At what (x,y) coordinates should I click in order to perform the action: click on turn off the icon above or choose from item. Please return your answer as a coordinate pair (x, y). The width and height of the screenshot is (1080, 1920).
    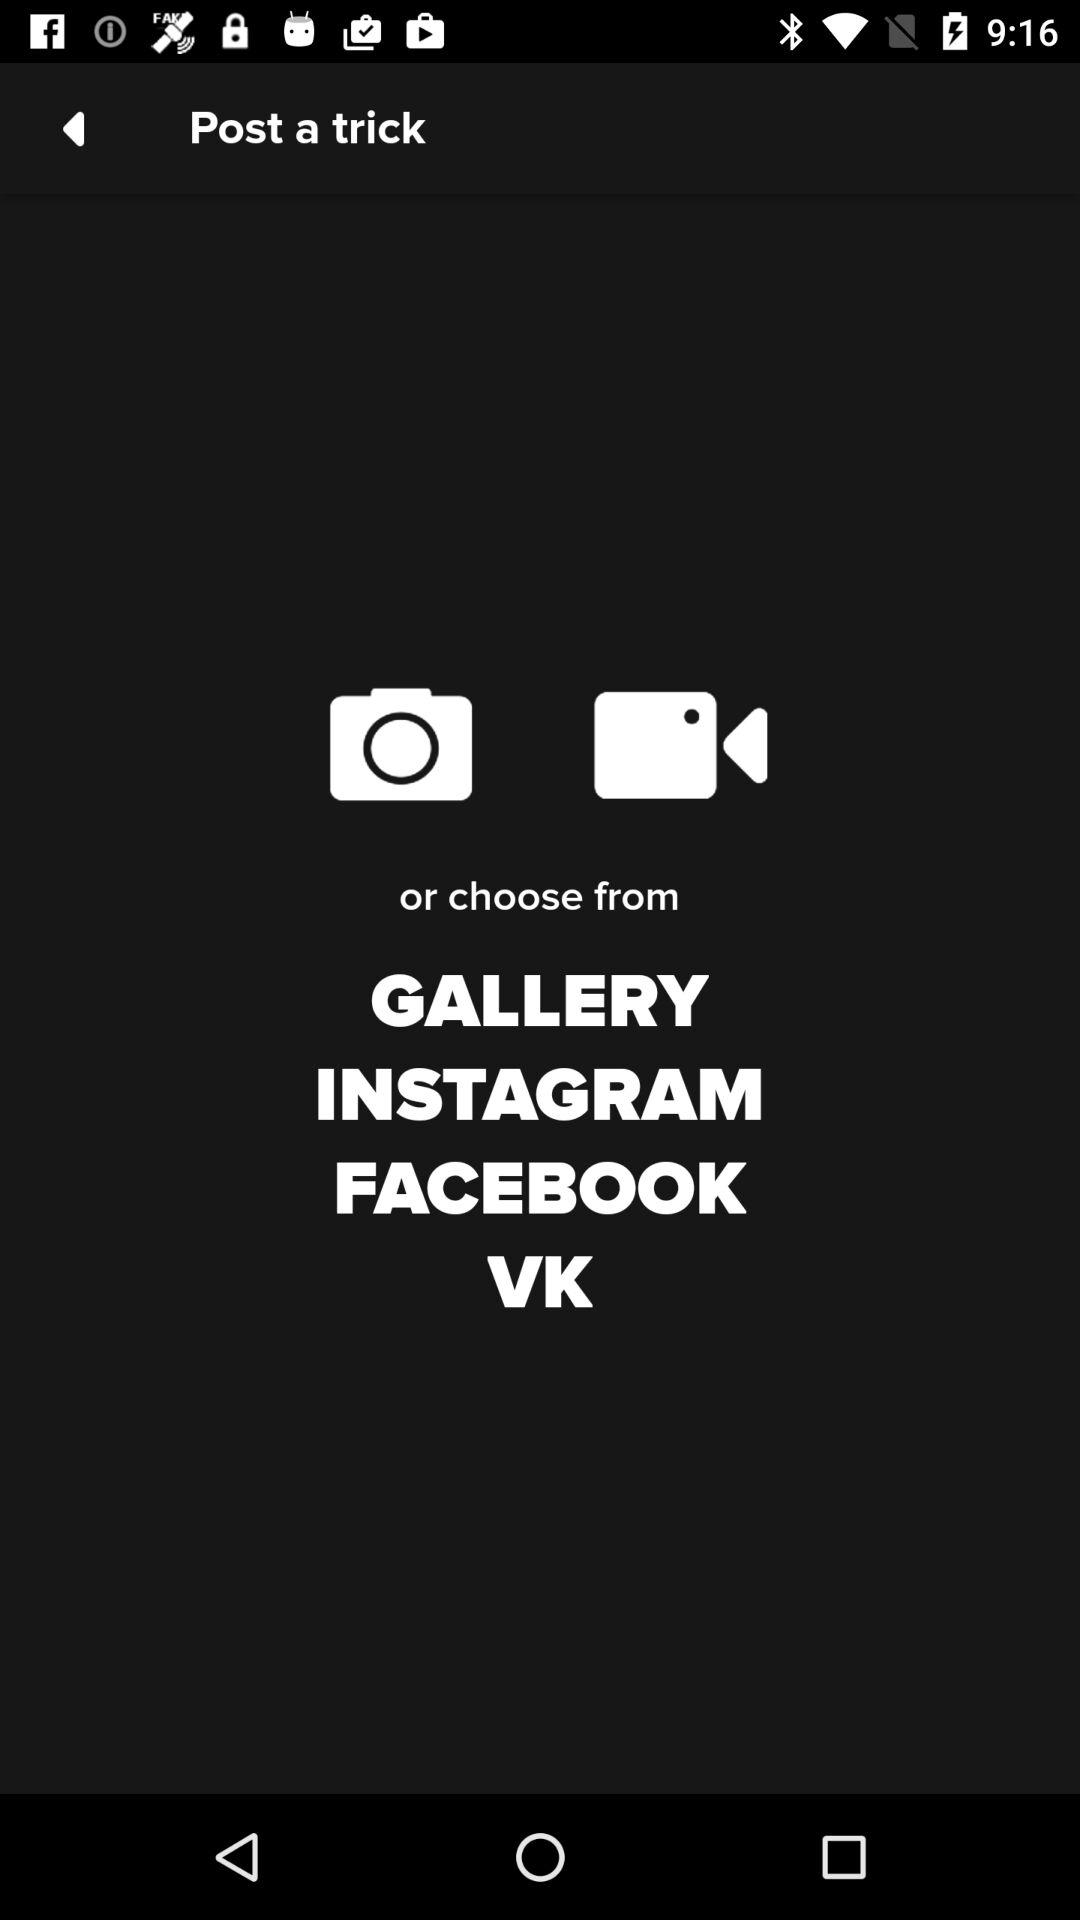
    Looking at the image, I should click on (680, 744).